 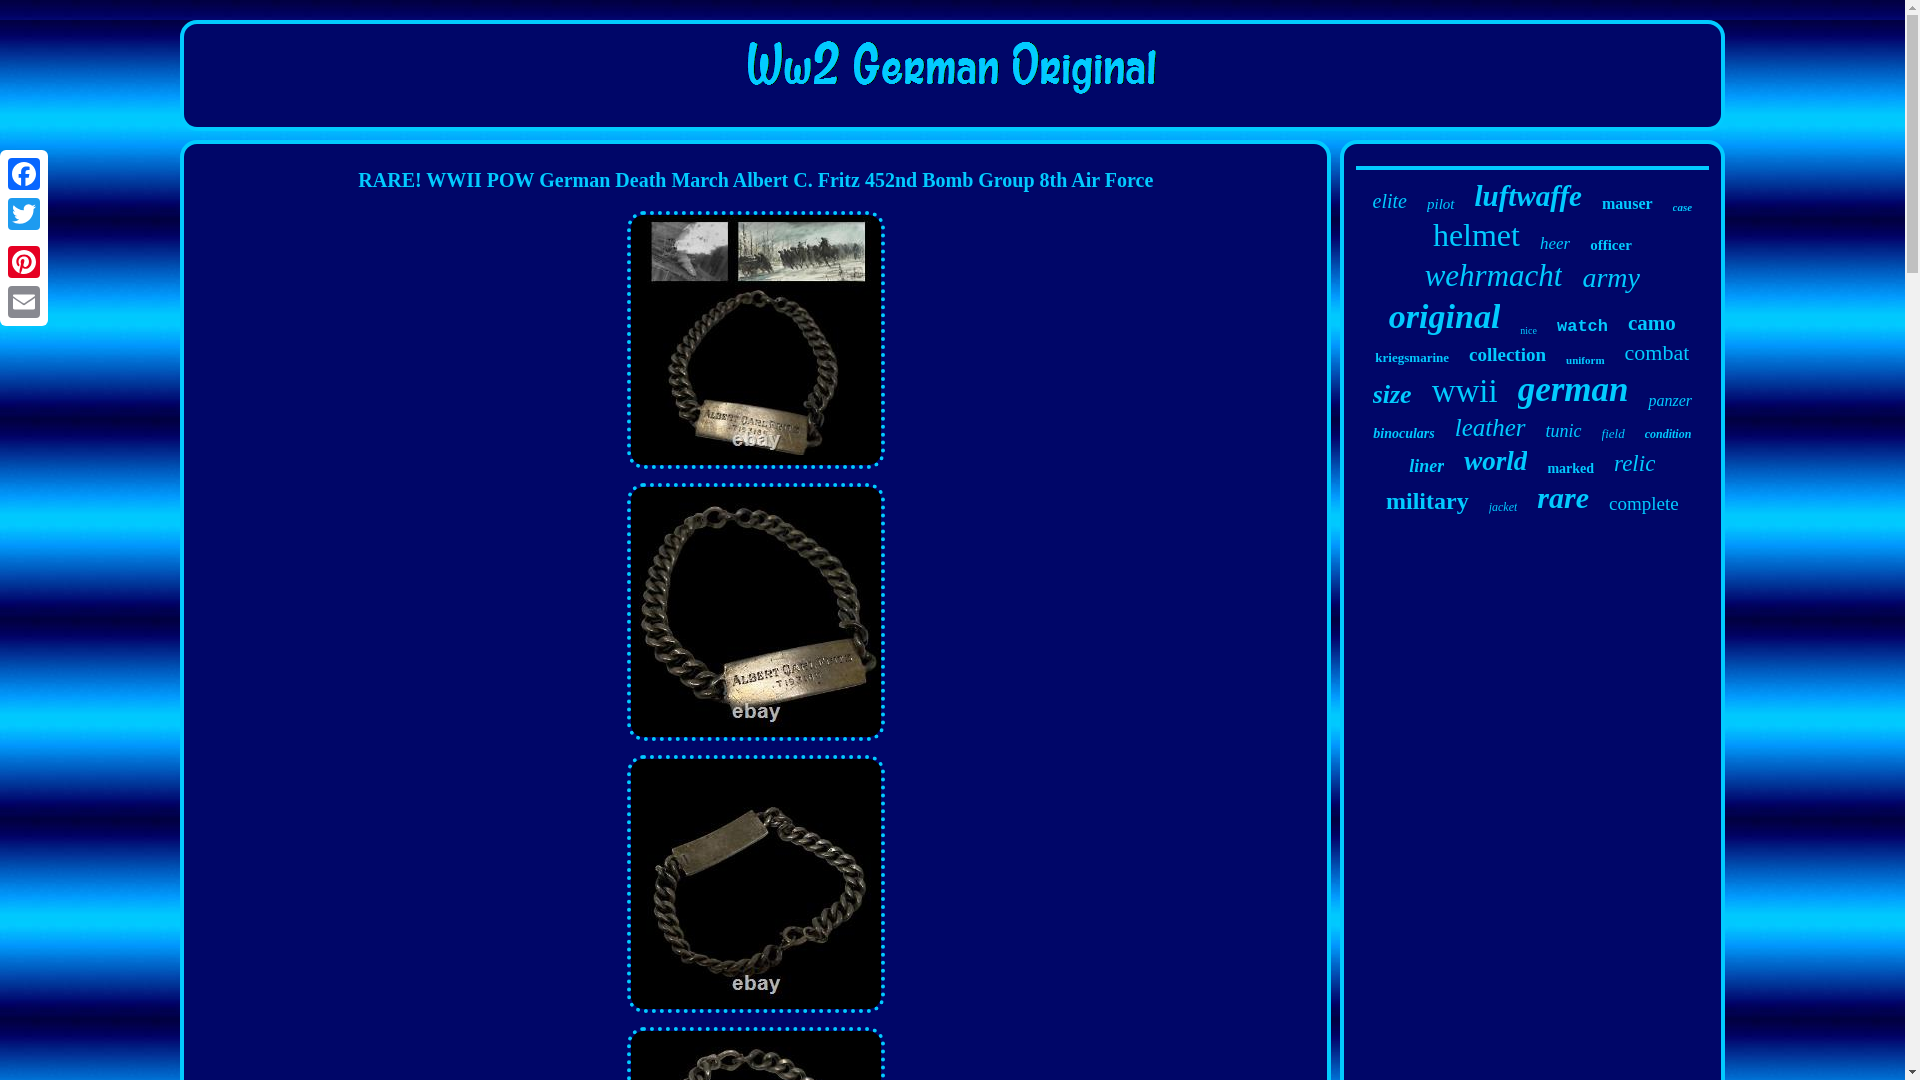 What do you see at coordinates (1564, 431) in the screenshot?
I see `tunic` at bounding box center [1564, 431].